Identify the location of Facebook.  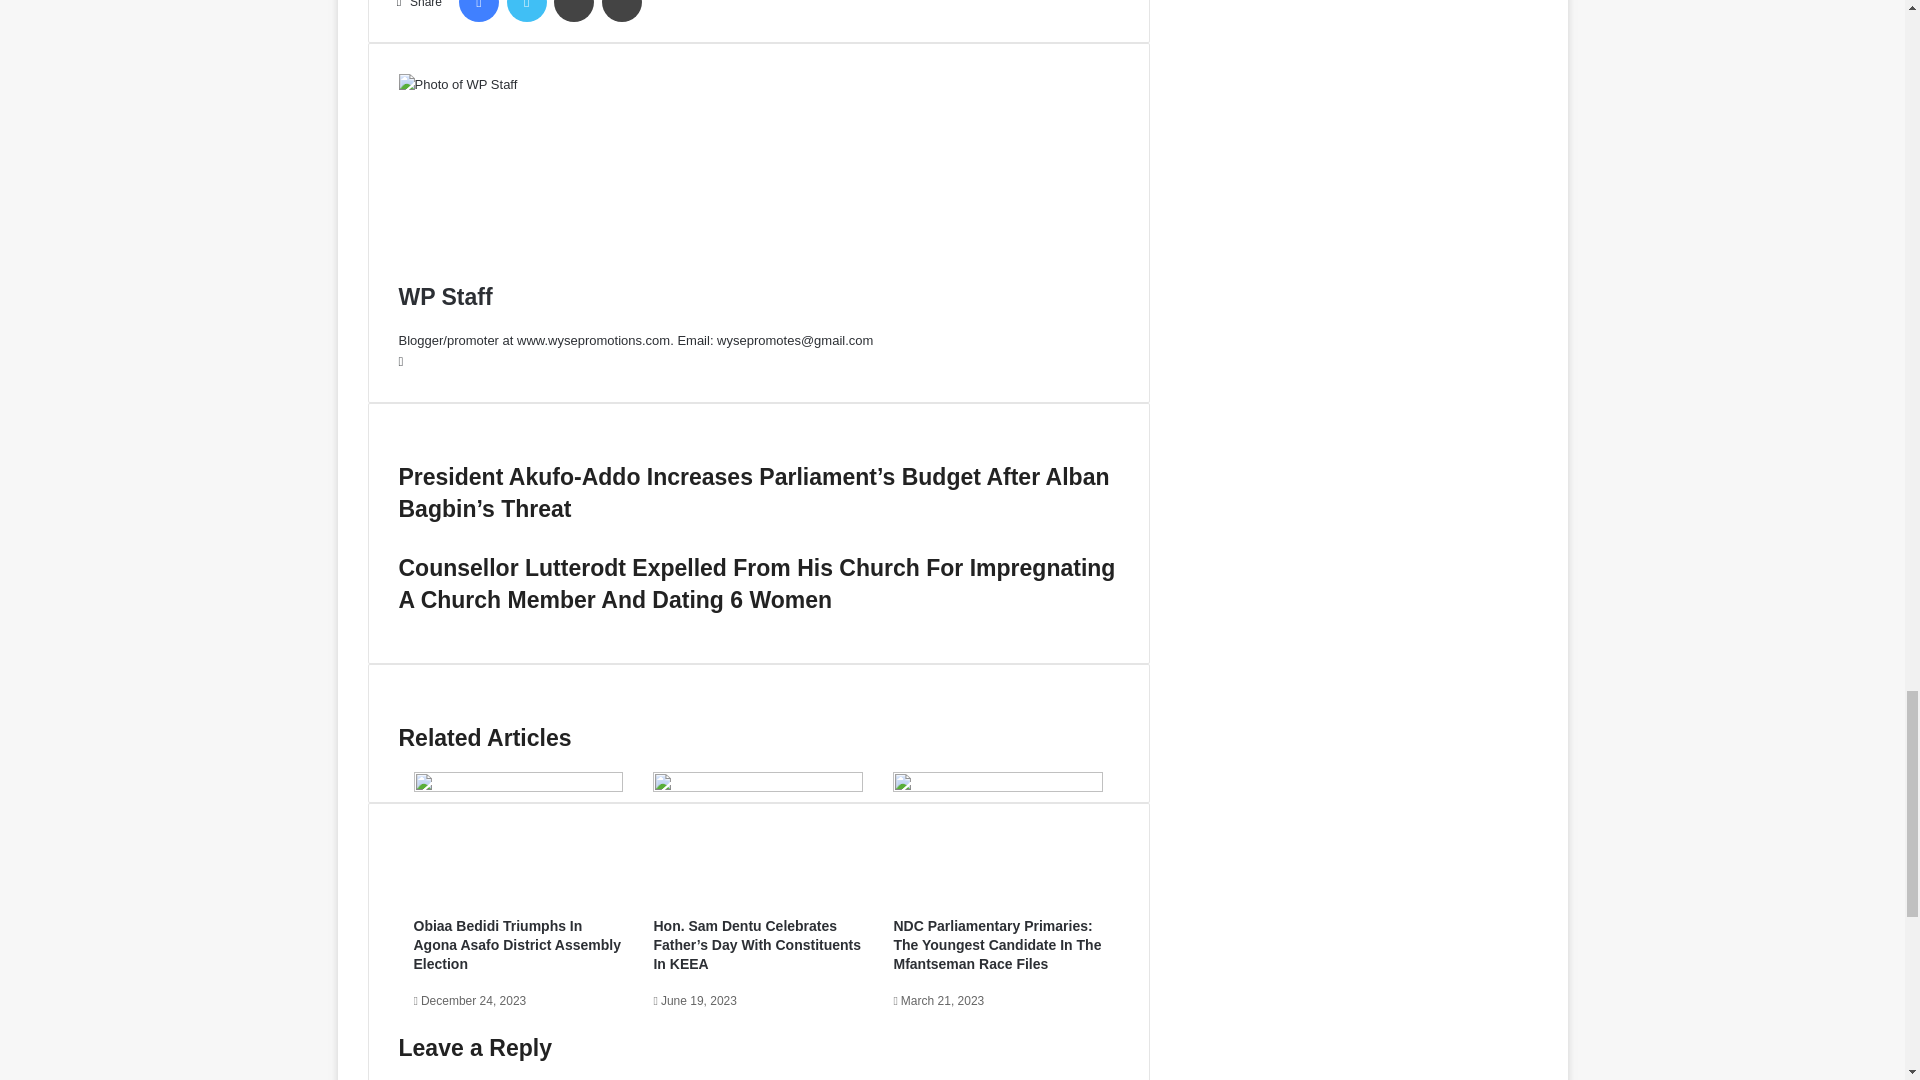
(478, 10).